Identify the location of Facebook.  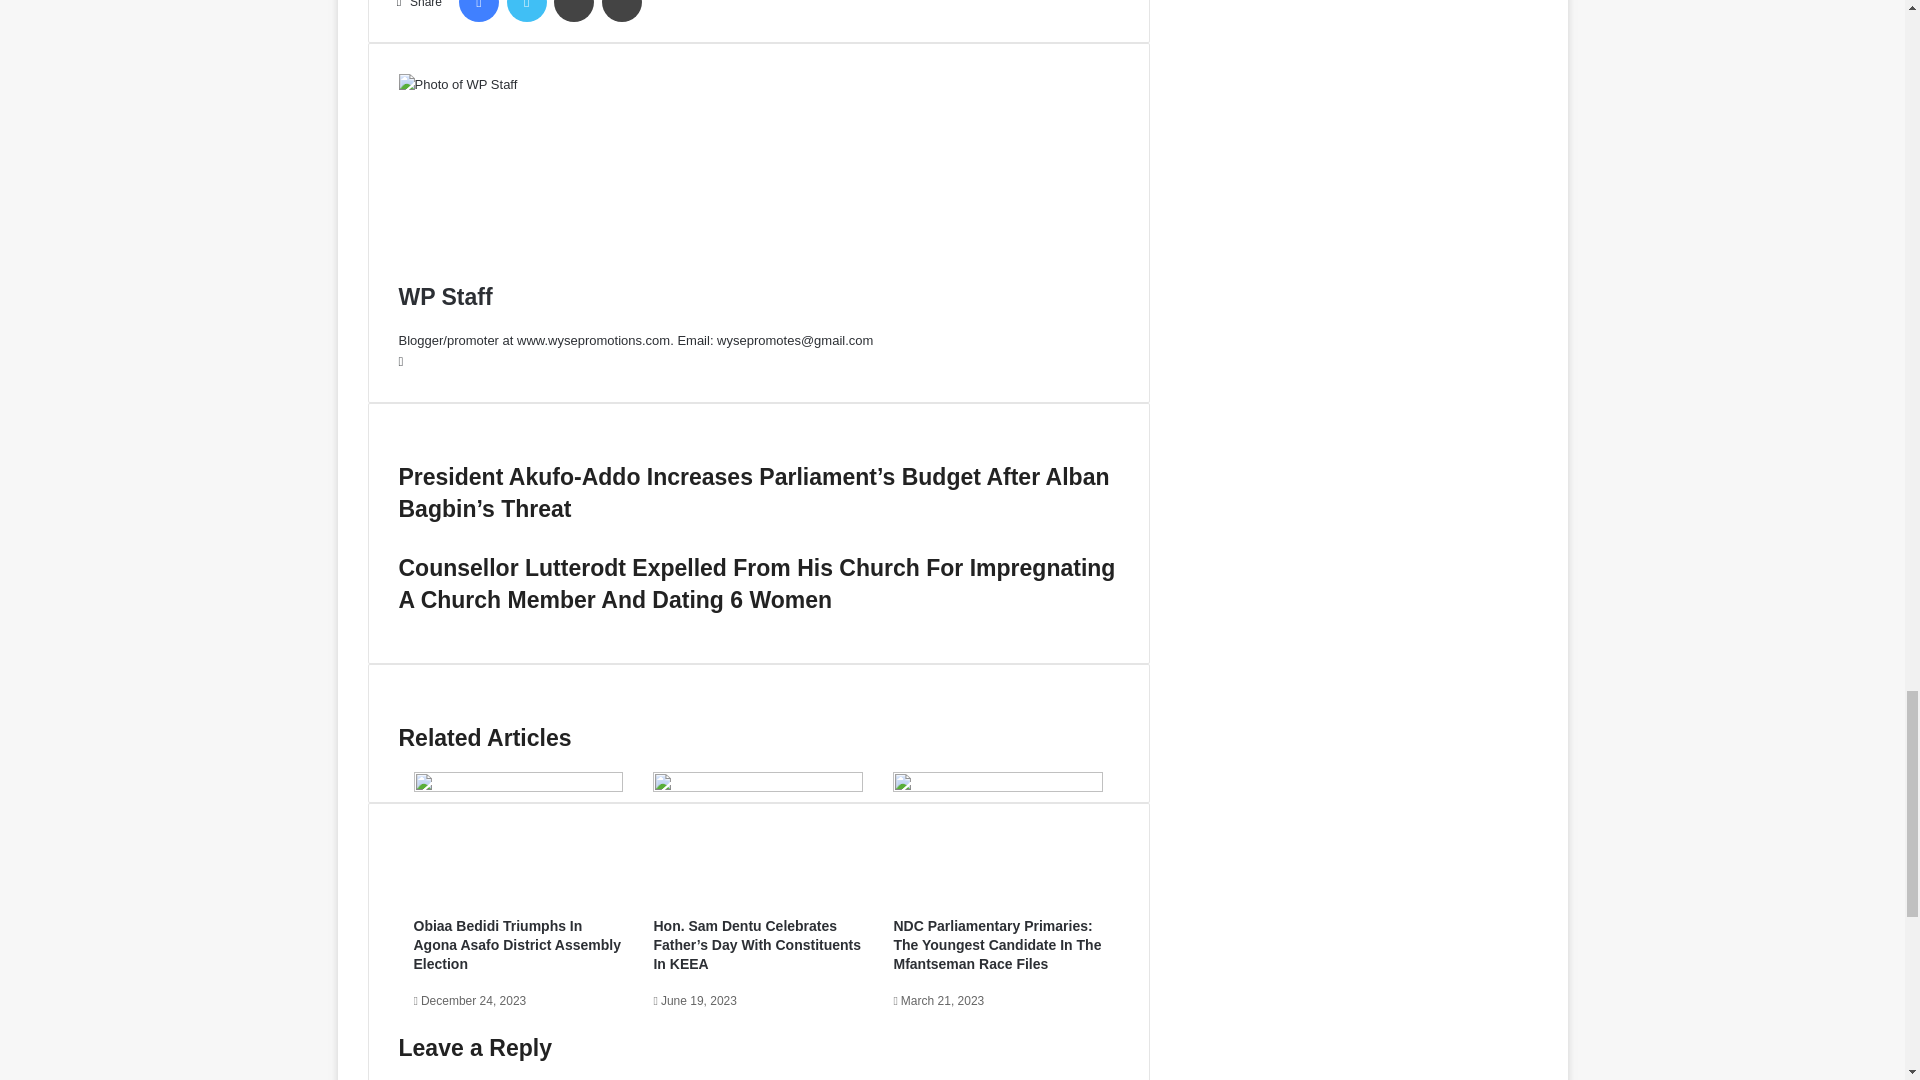
(478, 10).